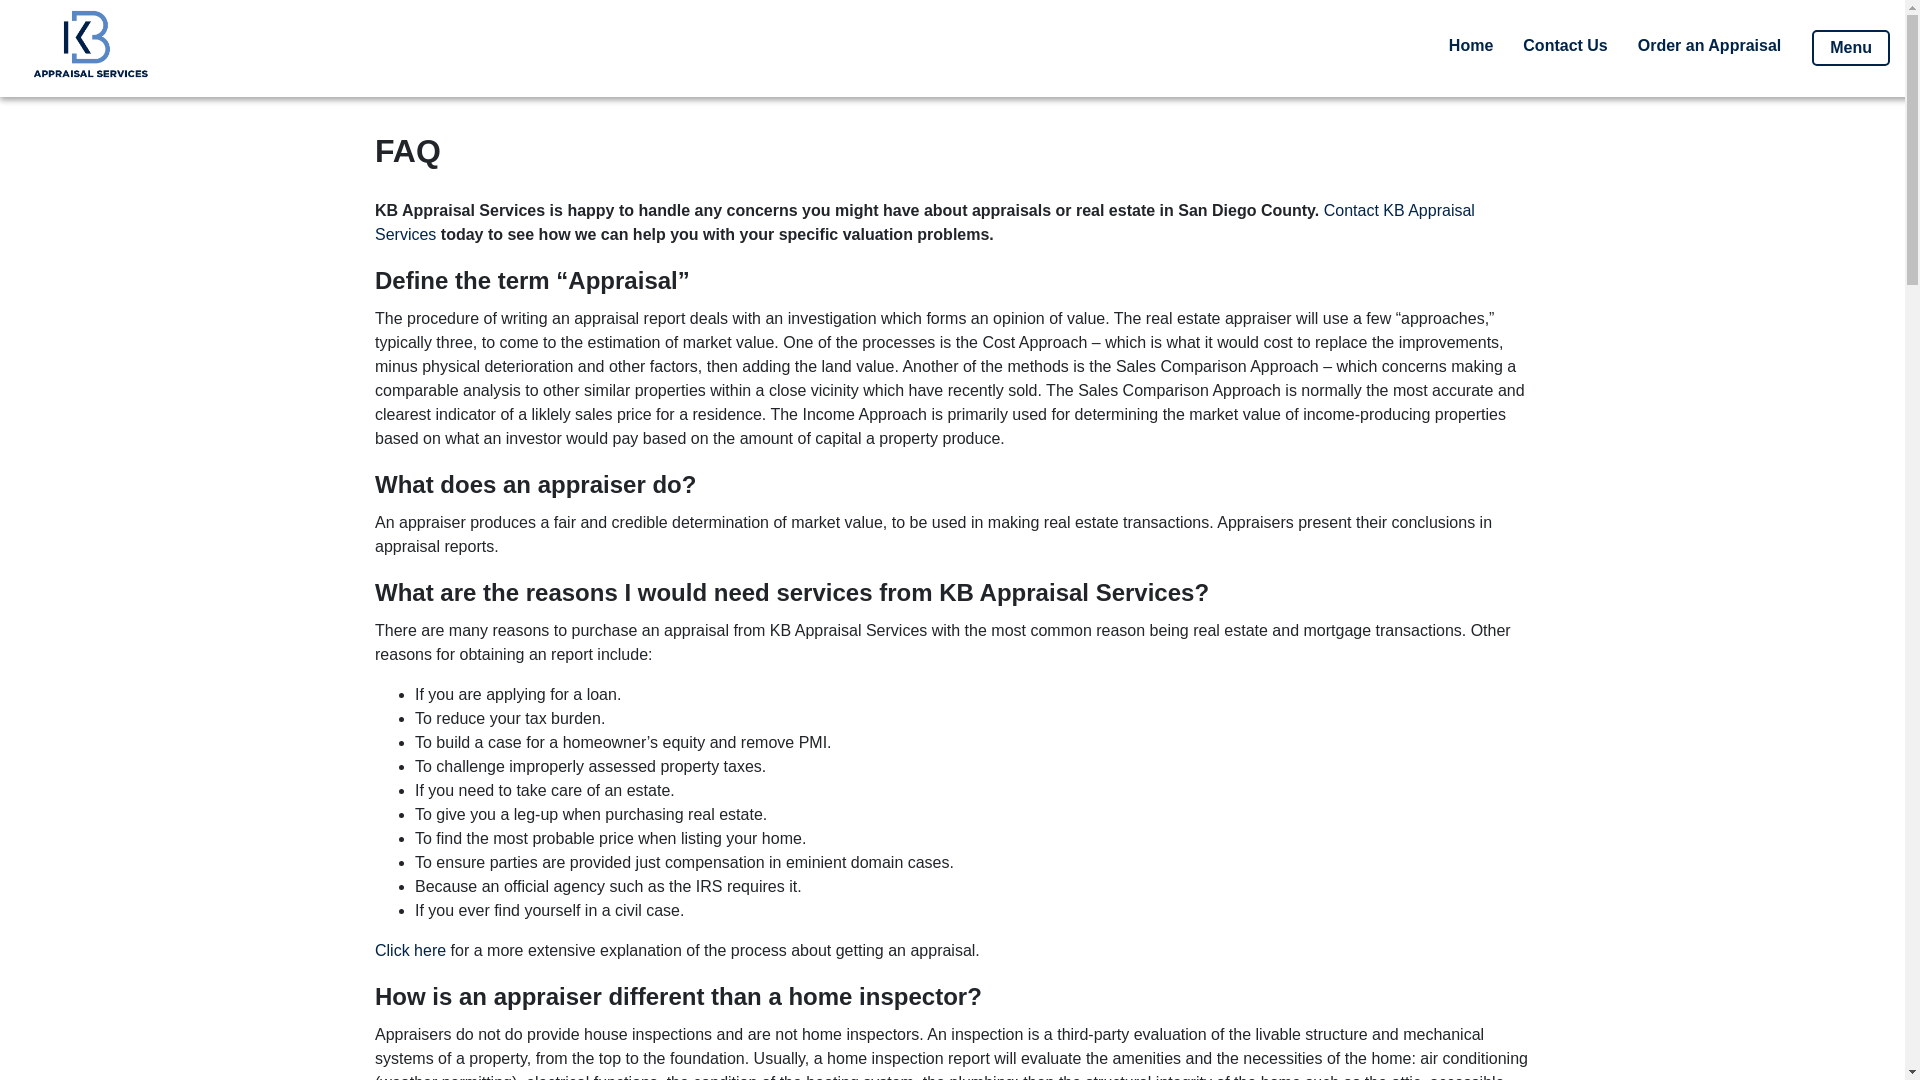 Image resolution: width=1920 pixels, height=1080 pixels. I want to click on Click here, so click(410, 950).